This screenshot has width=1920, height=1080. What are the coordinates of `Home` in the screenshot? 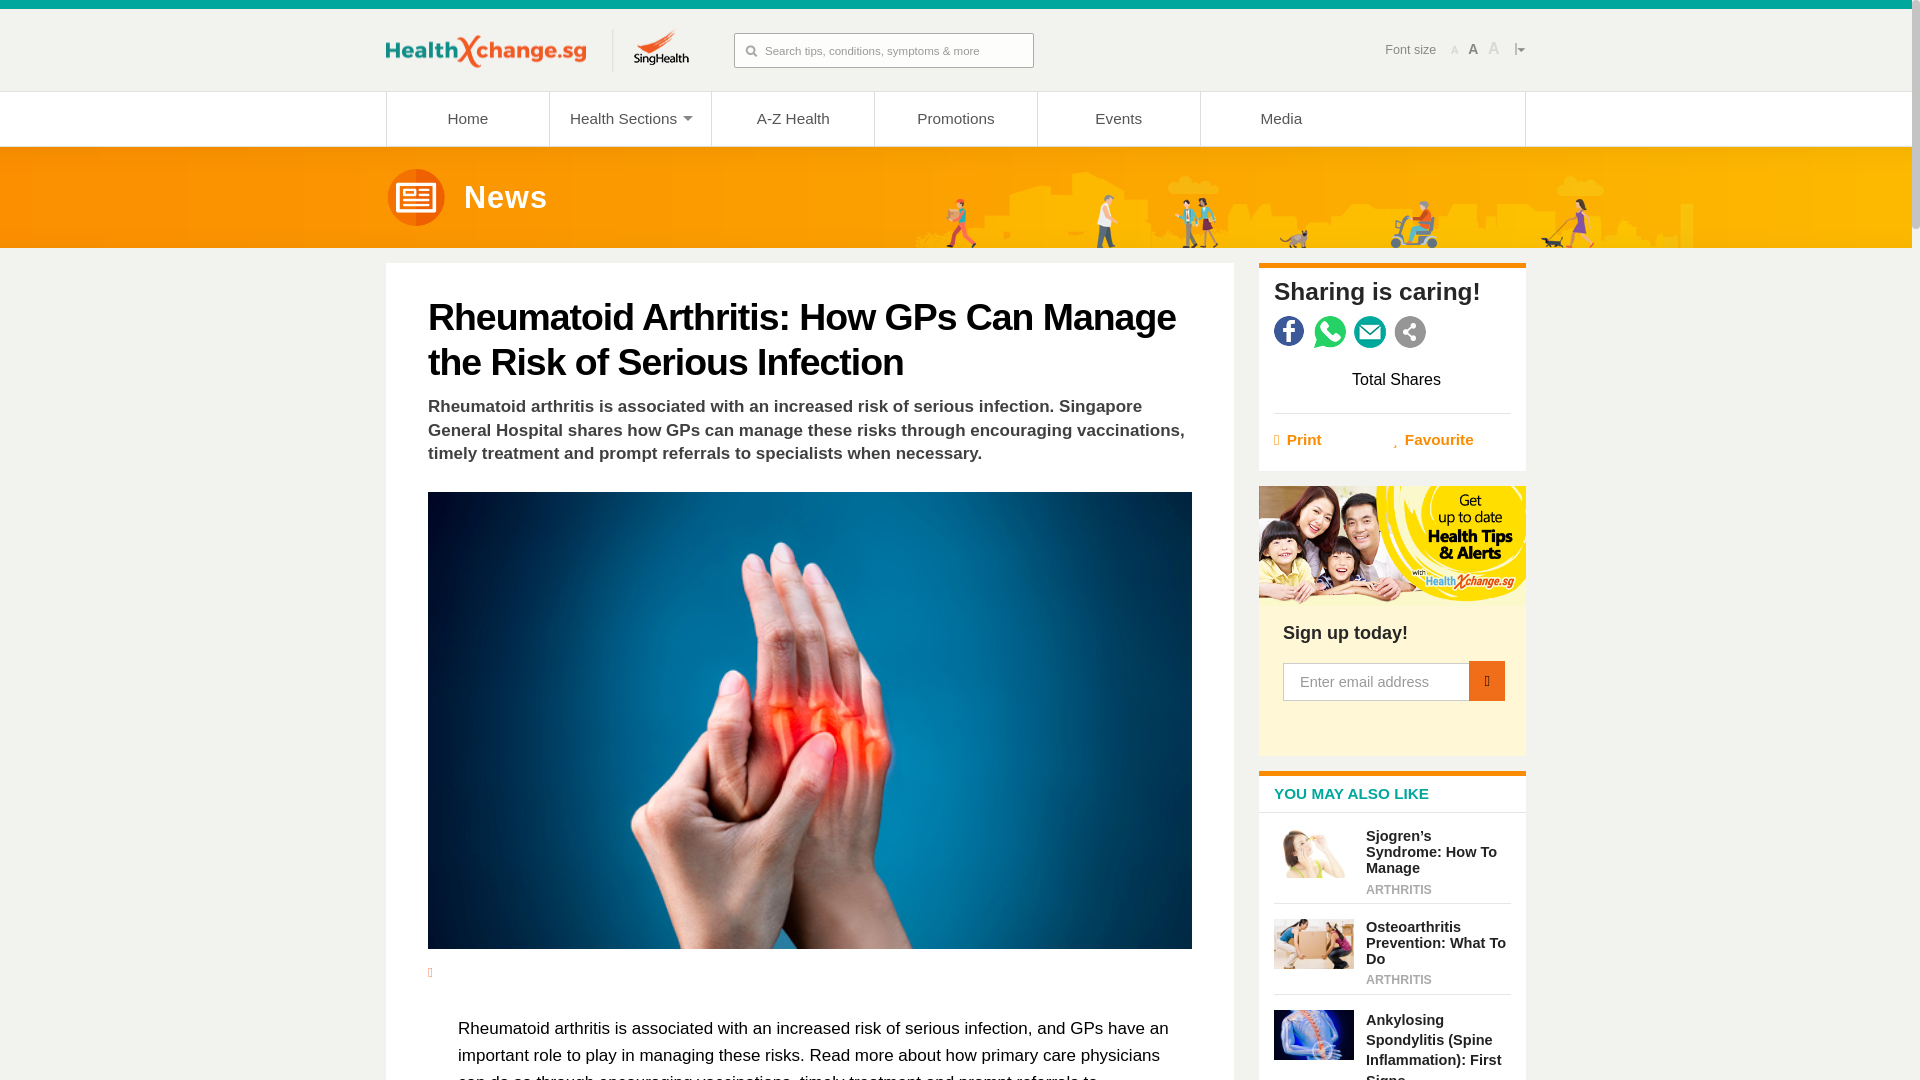 It's located at (467, 118).